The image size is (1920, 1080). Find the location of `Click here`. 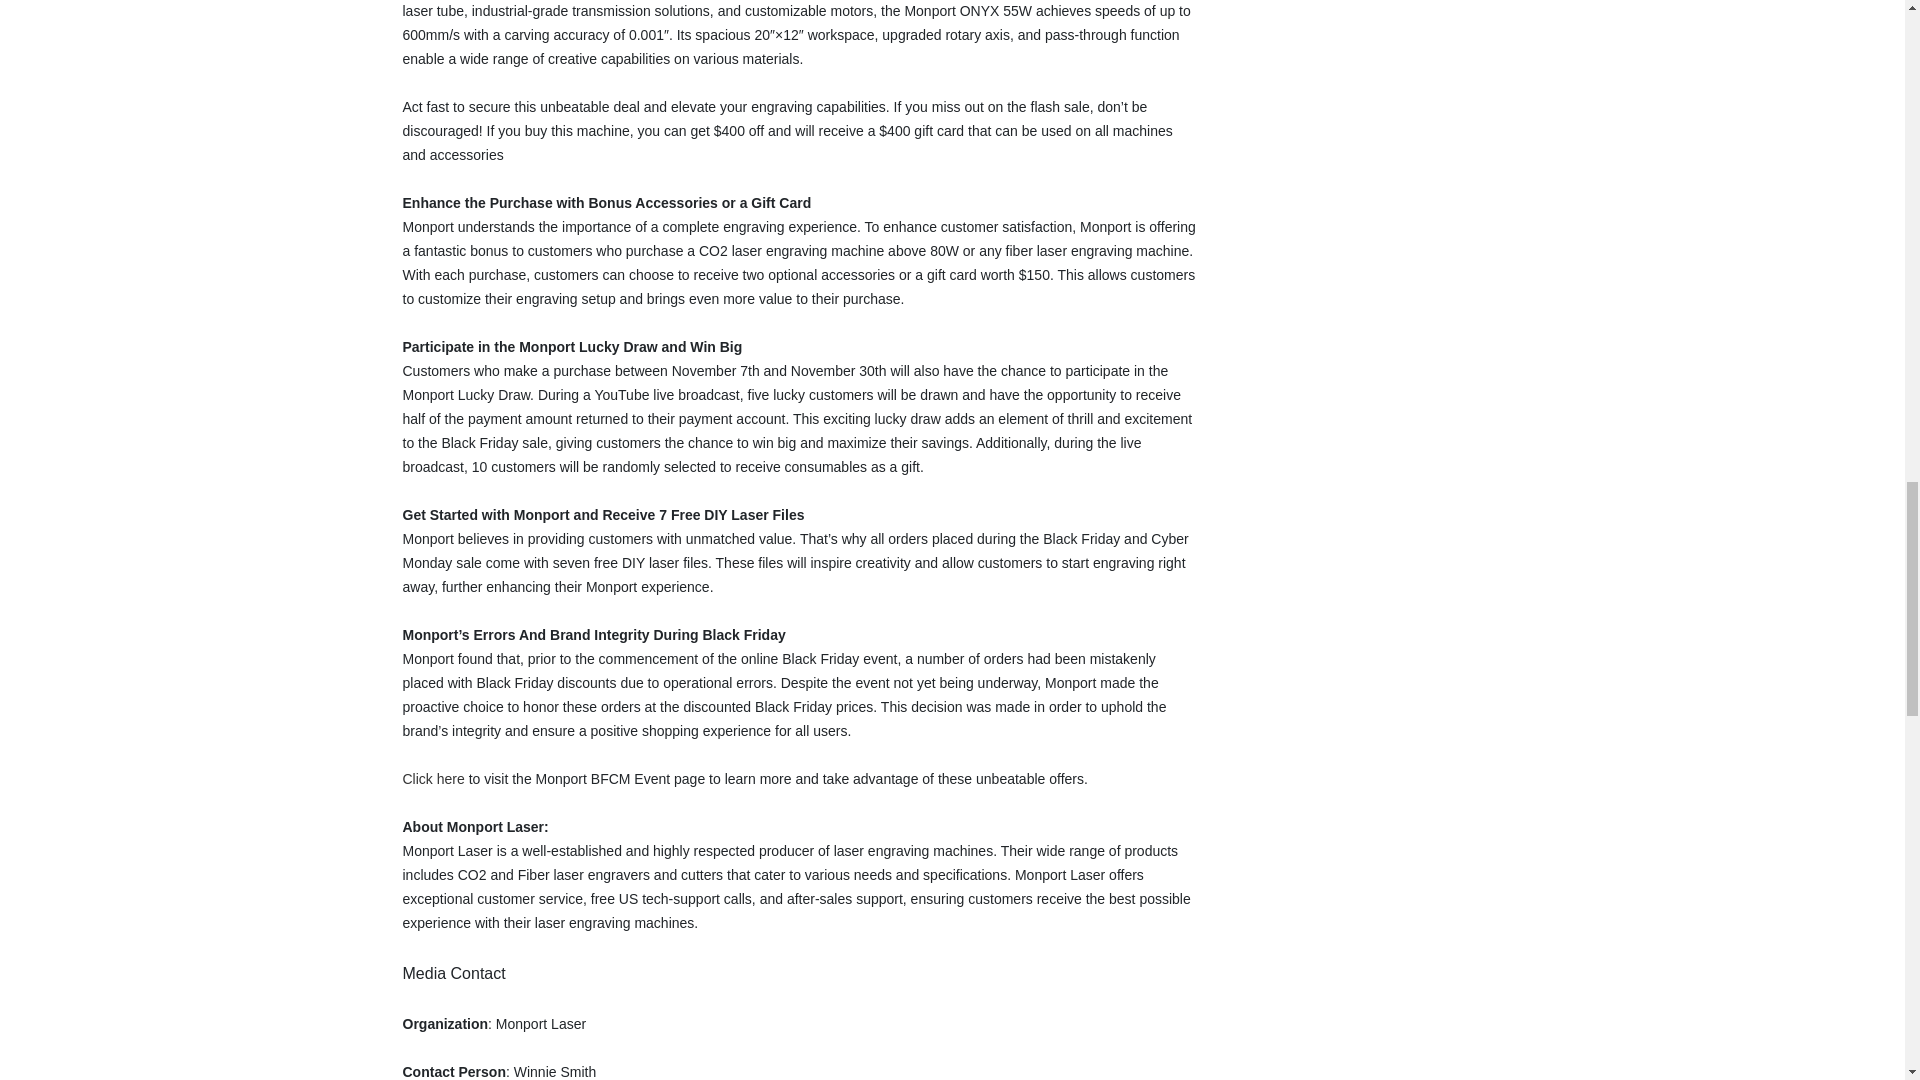

Click here is located at coordinates (432, 779).